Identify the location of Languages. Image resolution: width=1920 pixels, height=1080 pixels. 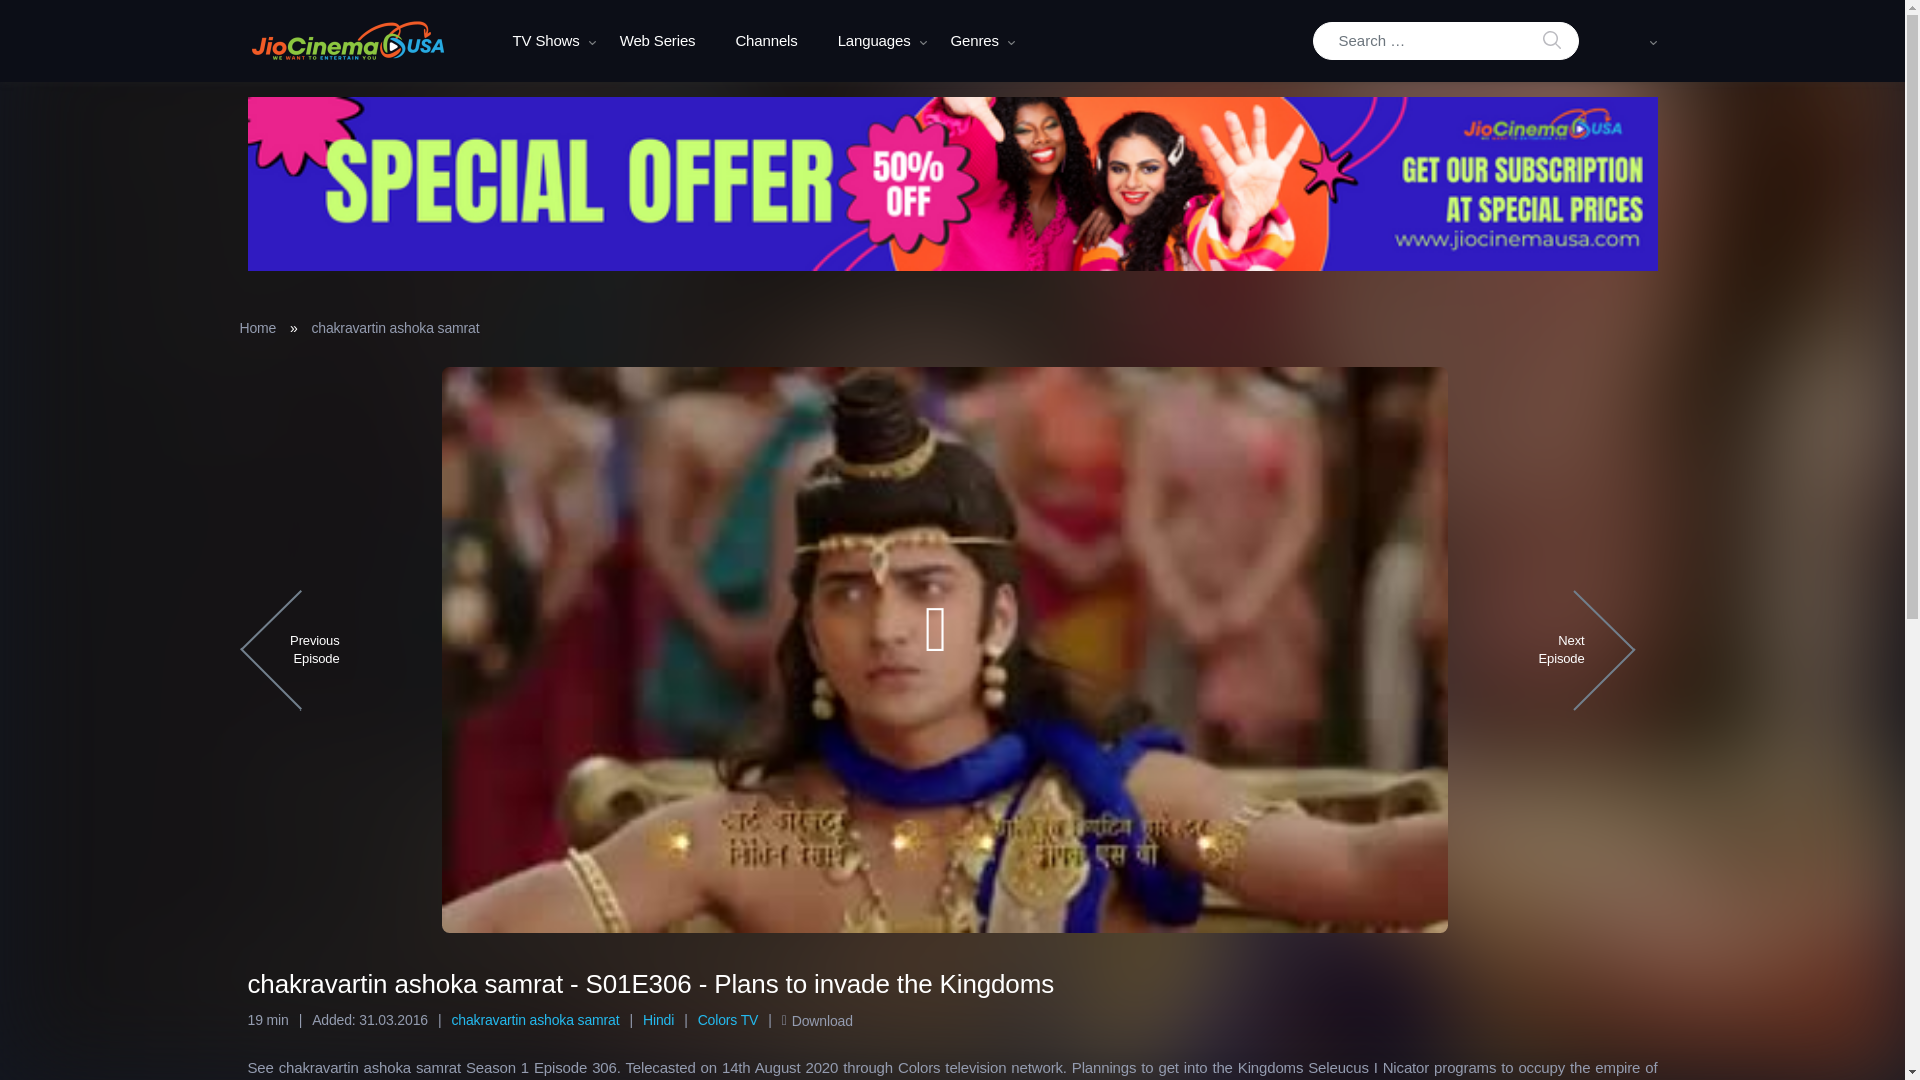
(874, 41).